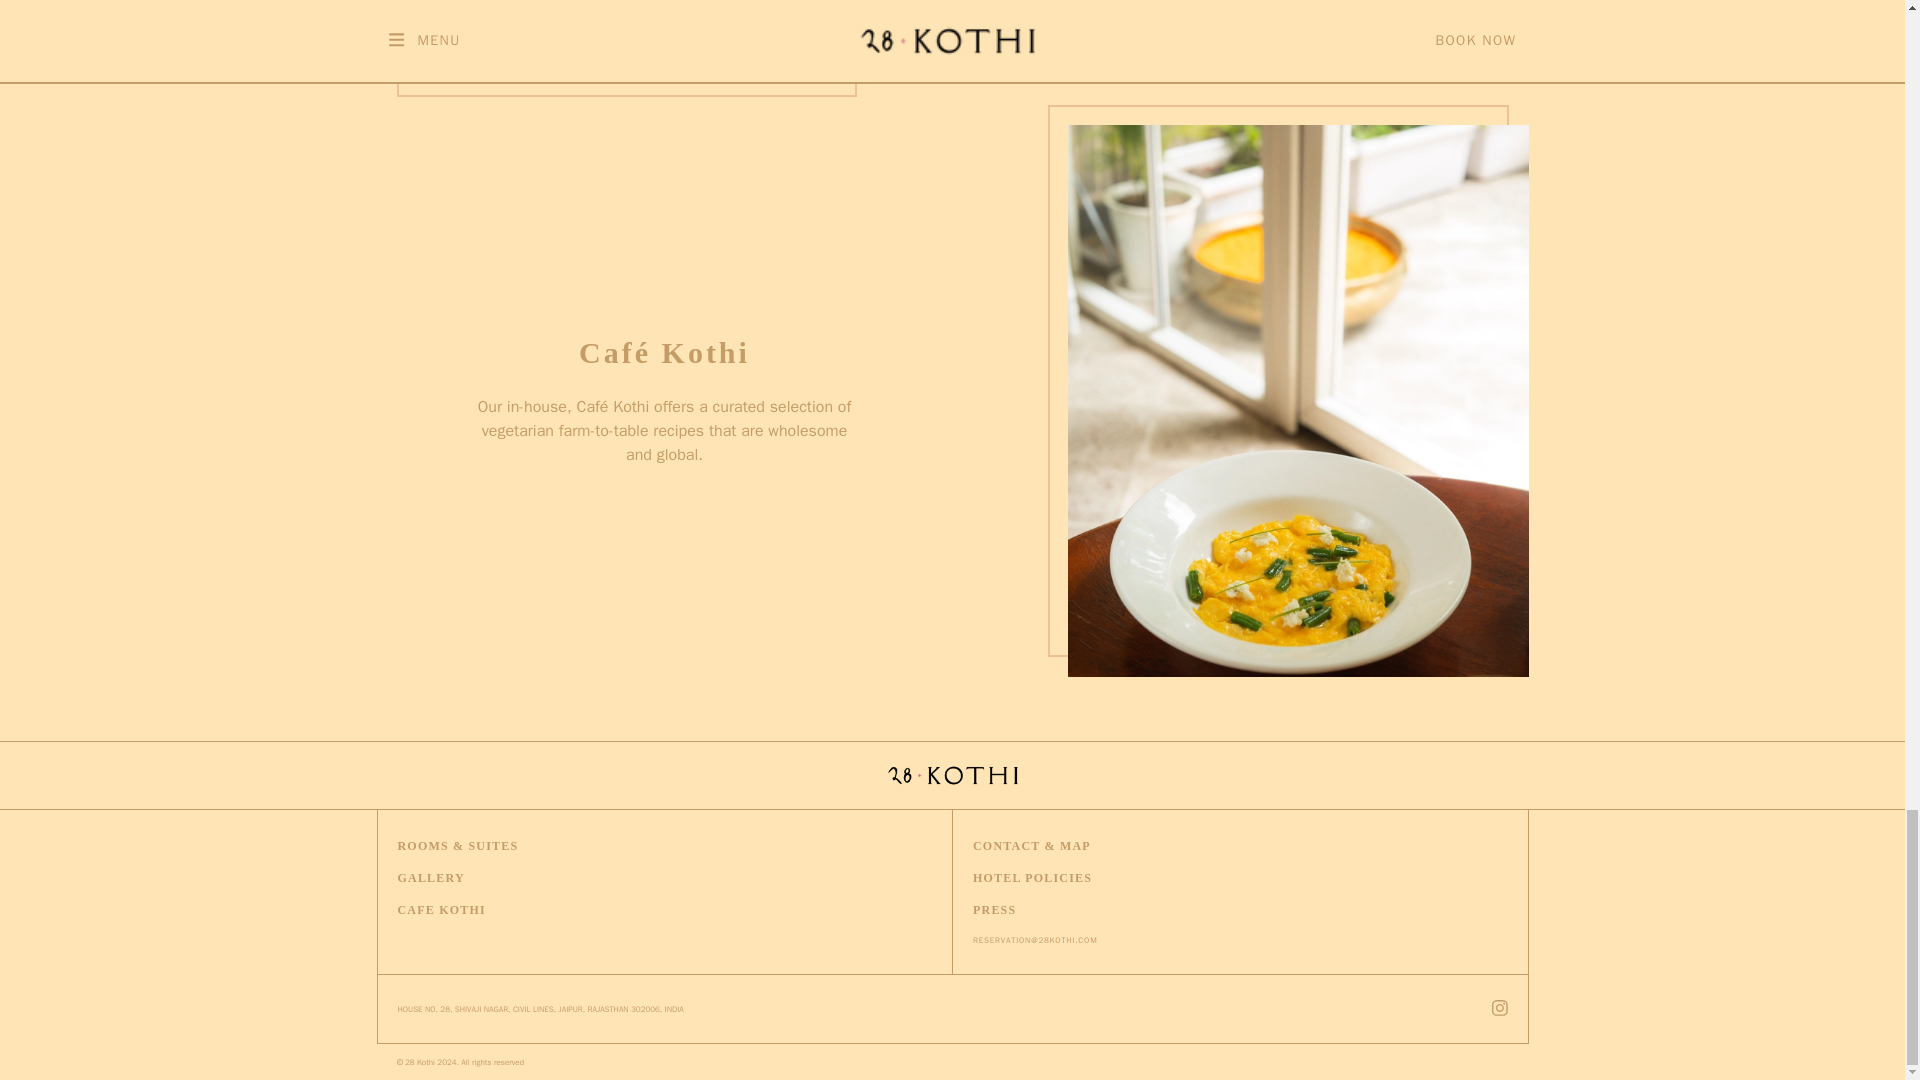 This screenshot has height=1080, width=1920. I want to click on HOTEL POLICIES, so click(1032, 878).